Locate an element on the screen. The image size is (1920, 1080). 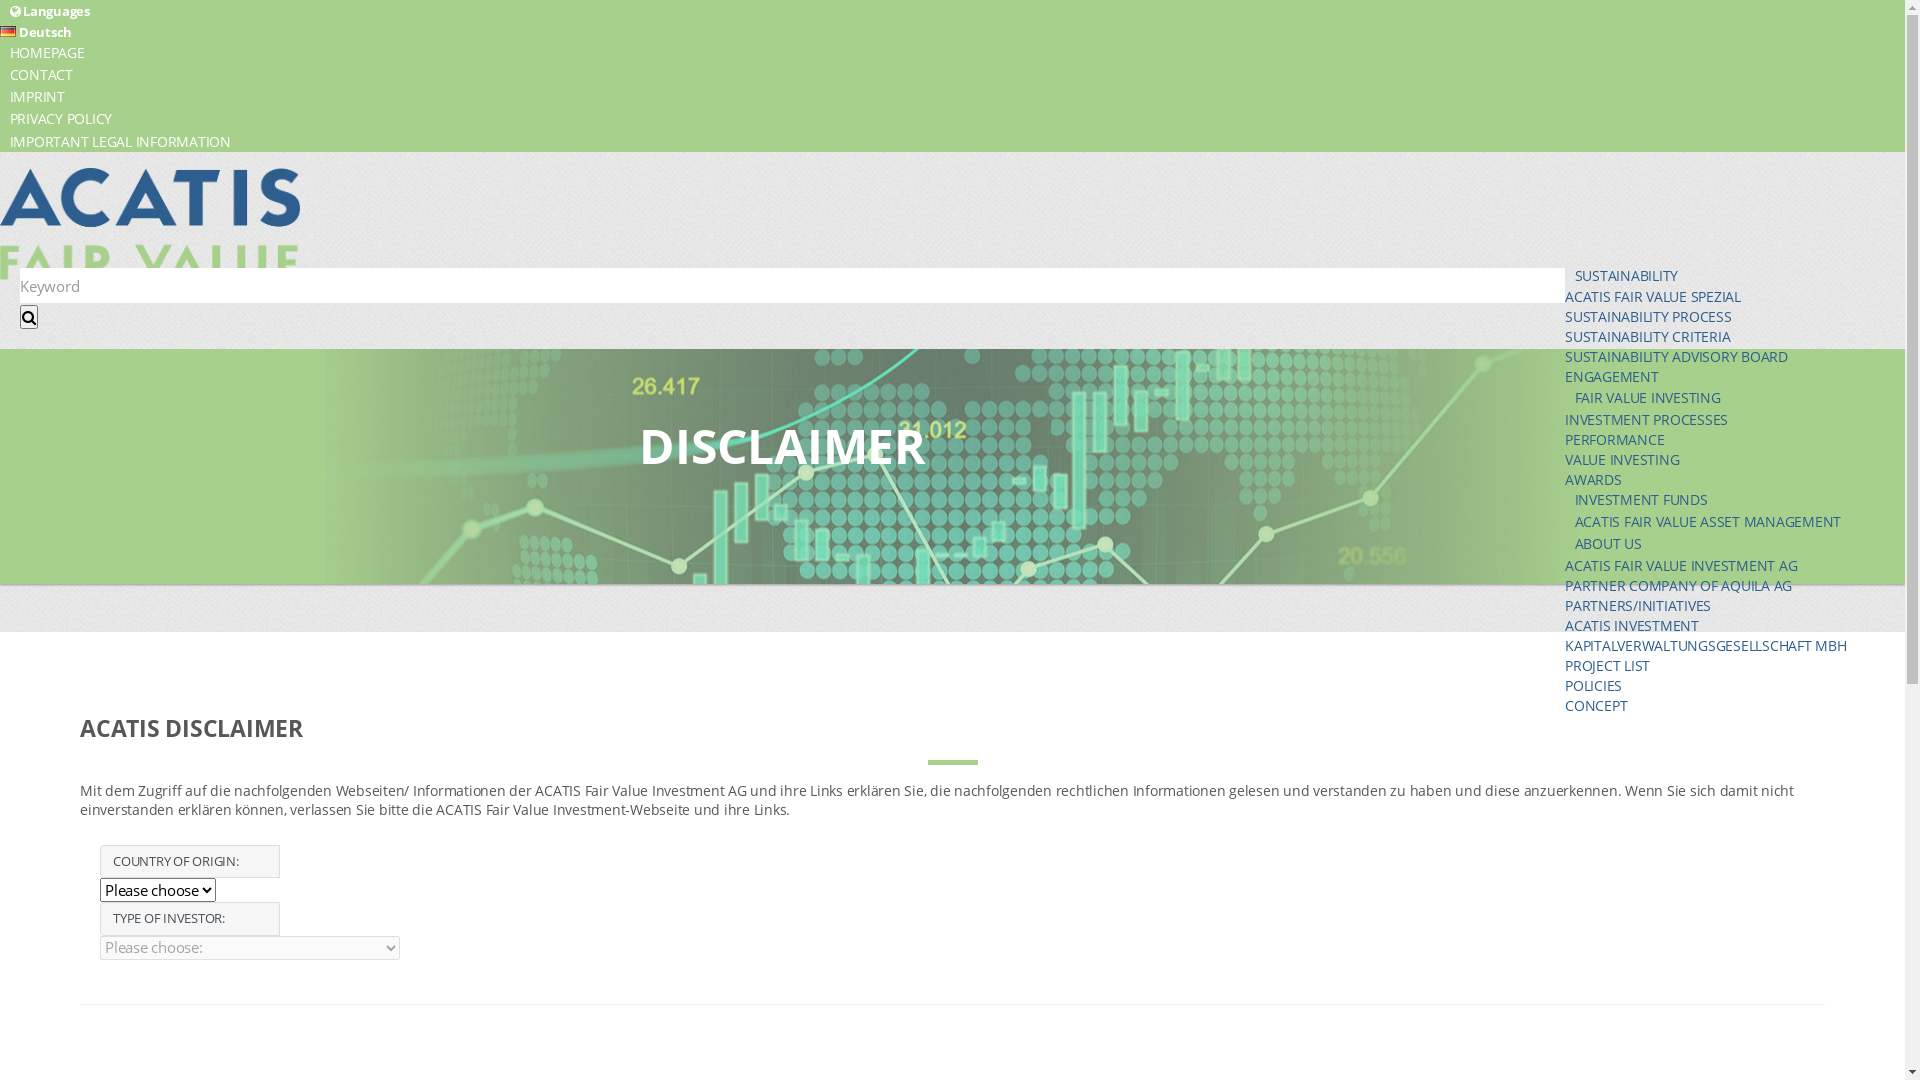
ACATIS FAIR VALUE INVESTMENT AG is located at coordinates (1681, 566).